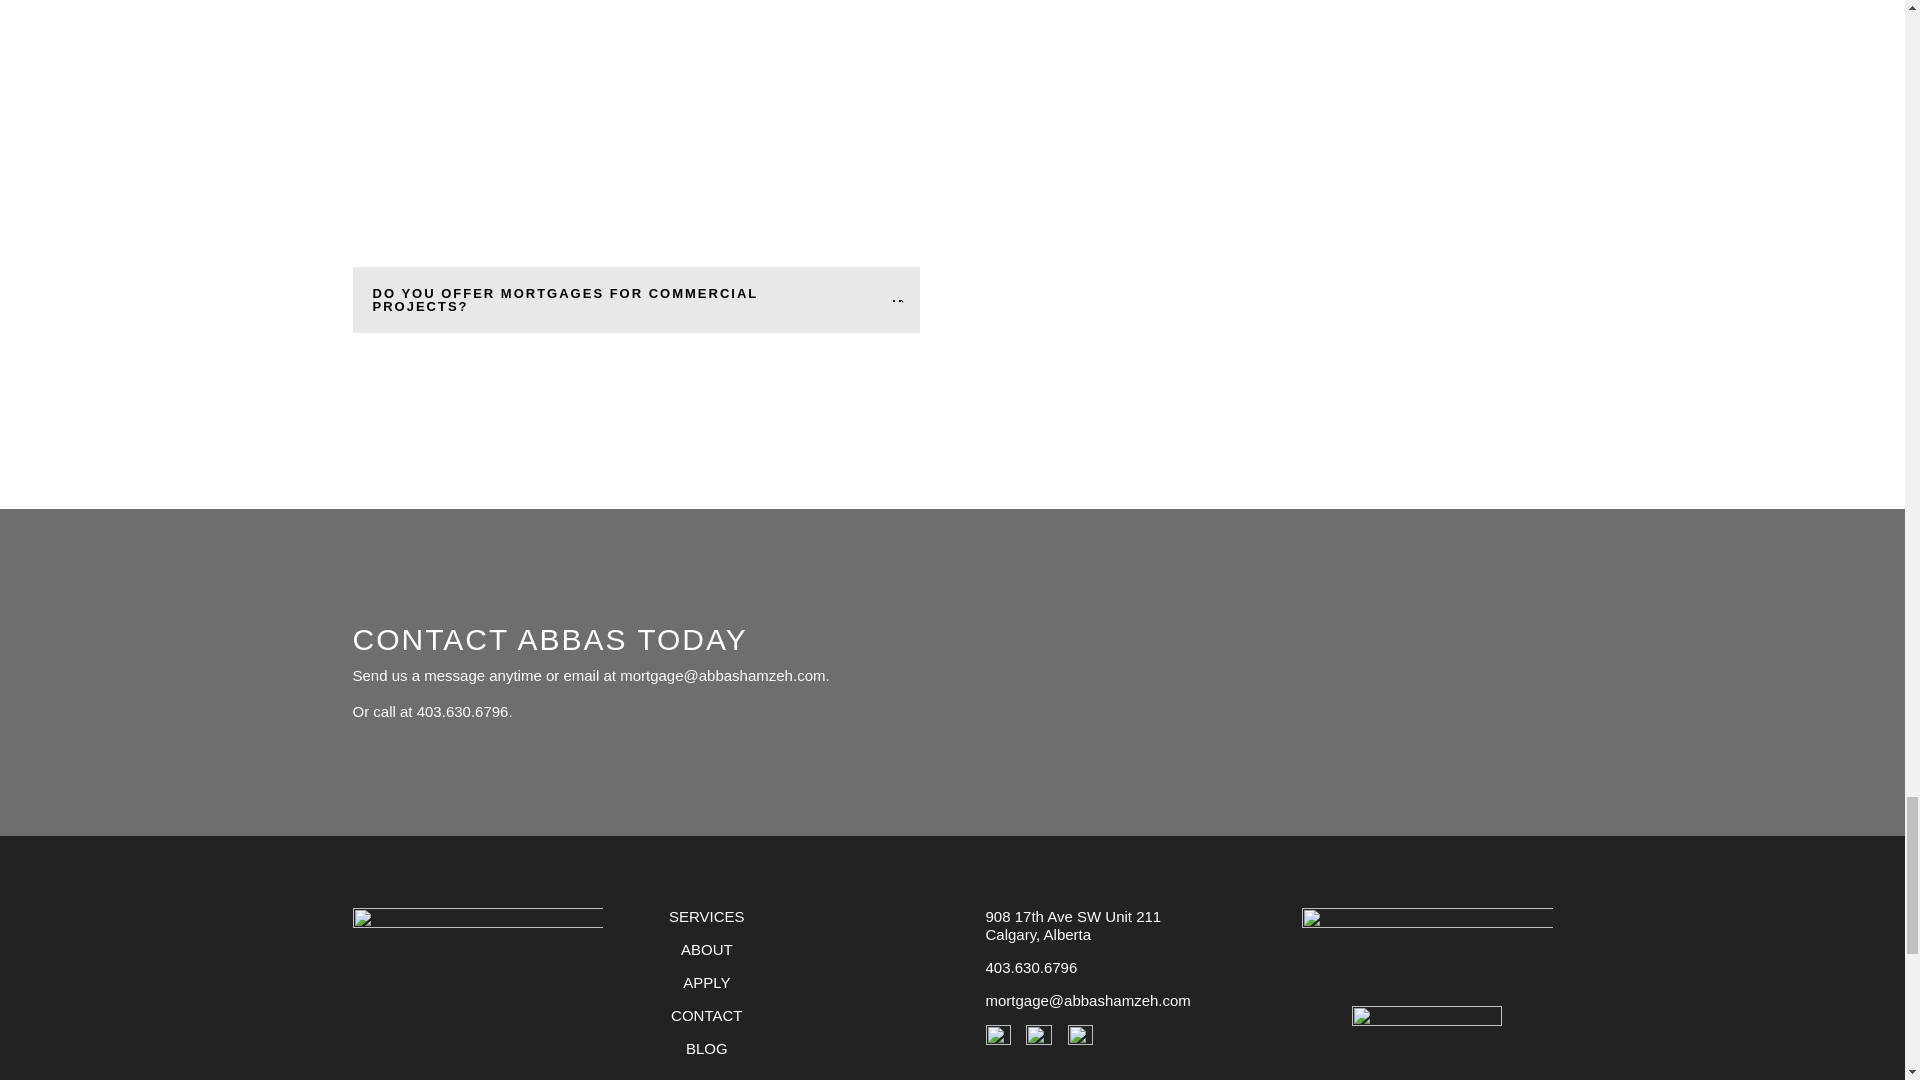 The height and width of the screenshot is (1080, 1920). Describe the element at coordinates (706, 1014) in the screenshot. I see `CONTACT` at that location.